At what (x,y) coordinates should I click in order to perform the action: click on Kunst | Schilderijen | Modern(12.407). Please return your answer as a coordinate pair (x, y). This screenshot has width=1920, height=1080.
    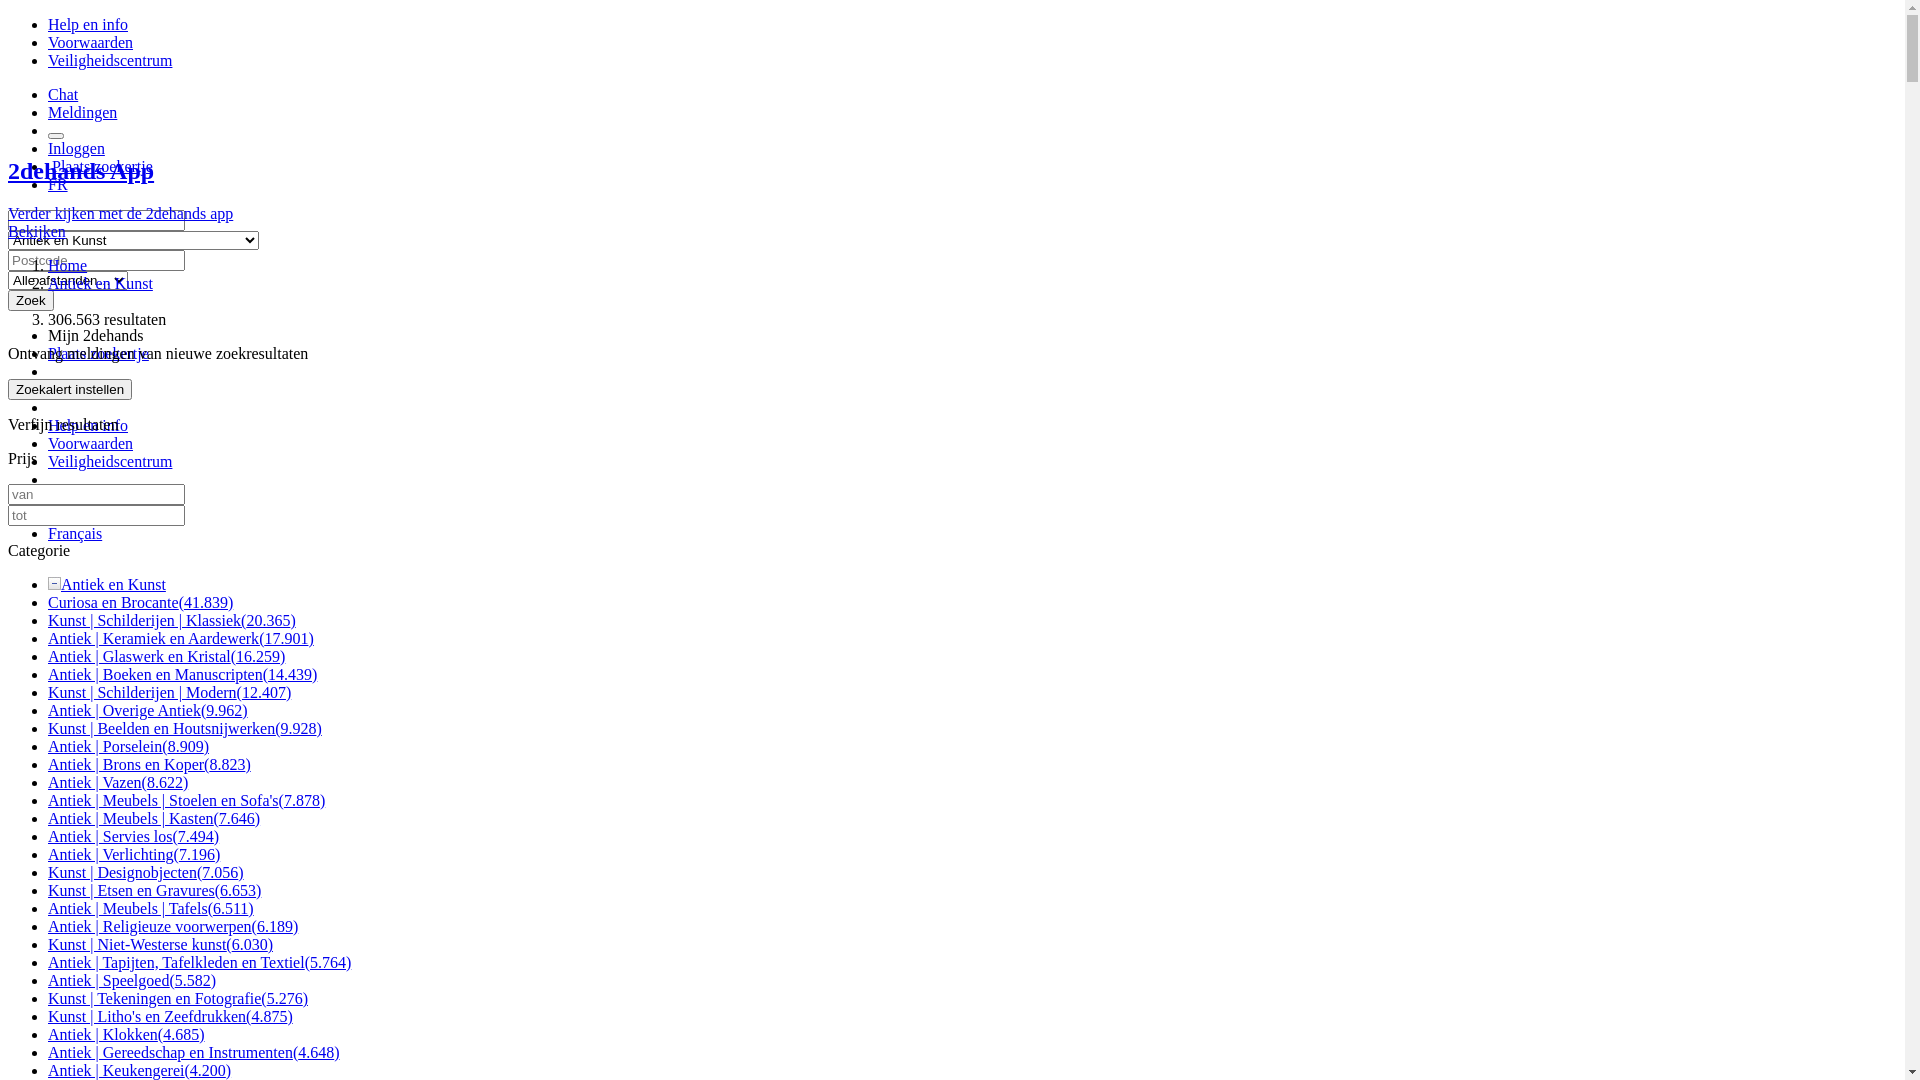
    Looking at the image, I should click on (170, 692).